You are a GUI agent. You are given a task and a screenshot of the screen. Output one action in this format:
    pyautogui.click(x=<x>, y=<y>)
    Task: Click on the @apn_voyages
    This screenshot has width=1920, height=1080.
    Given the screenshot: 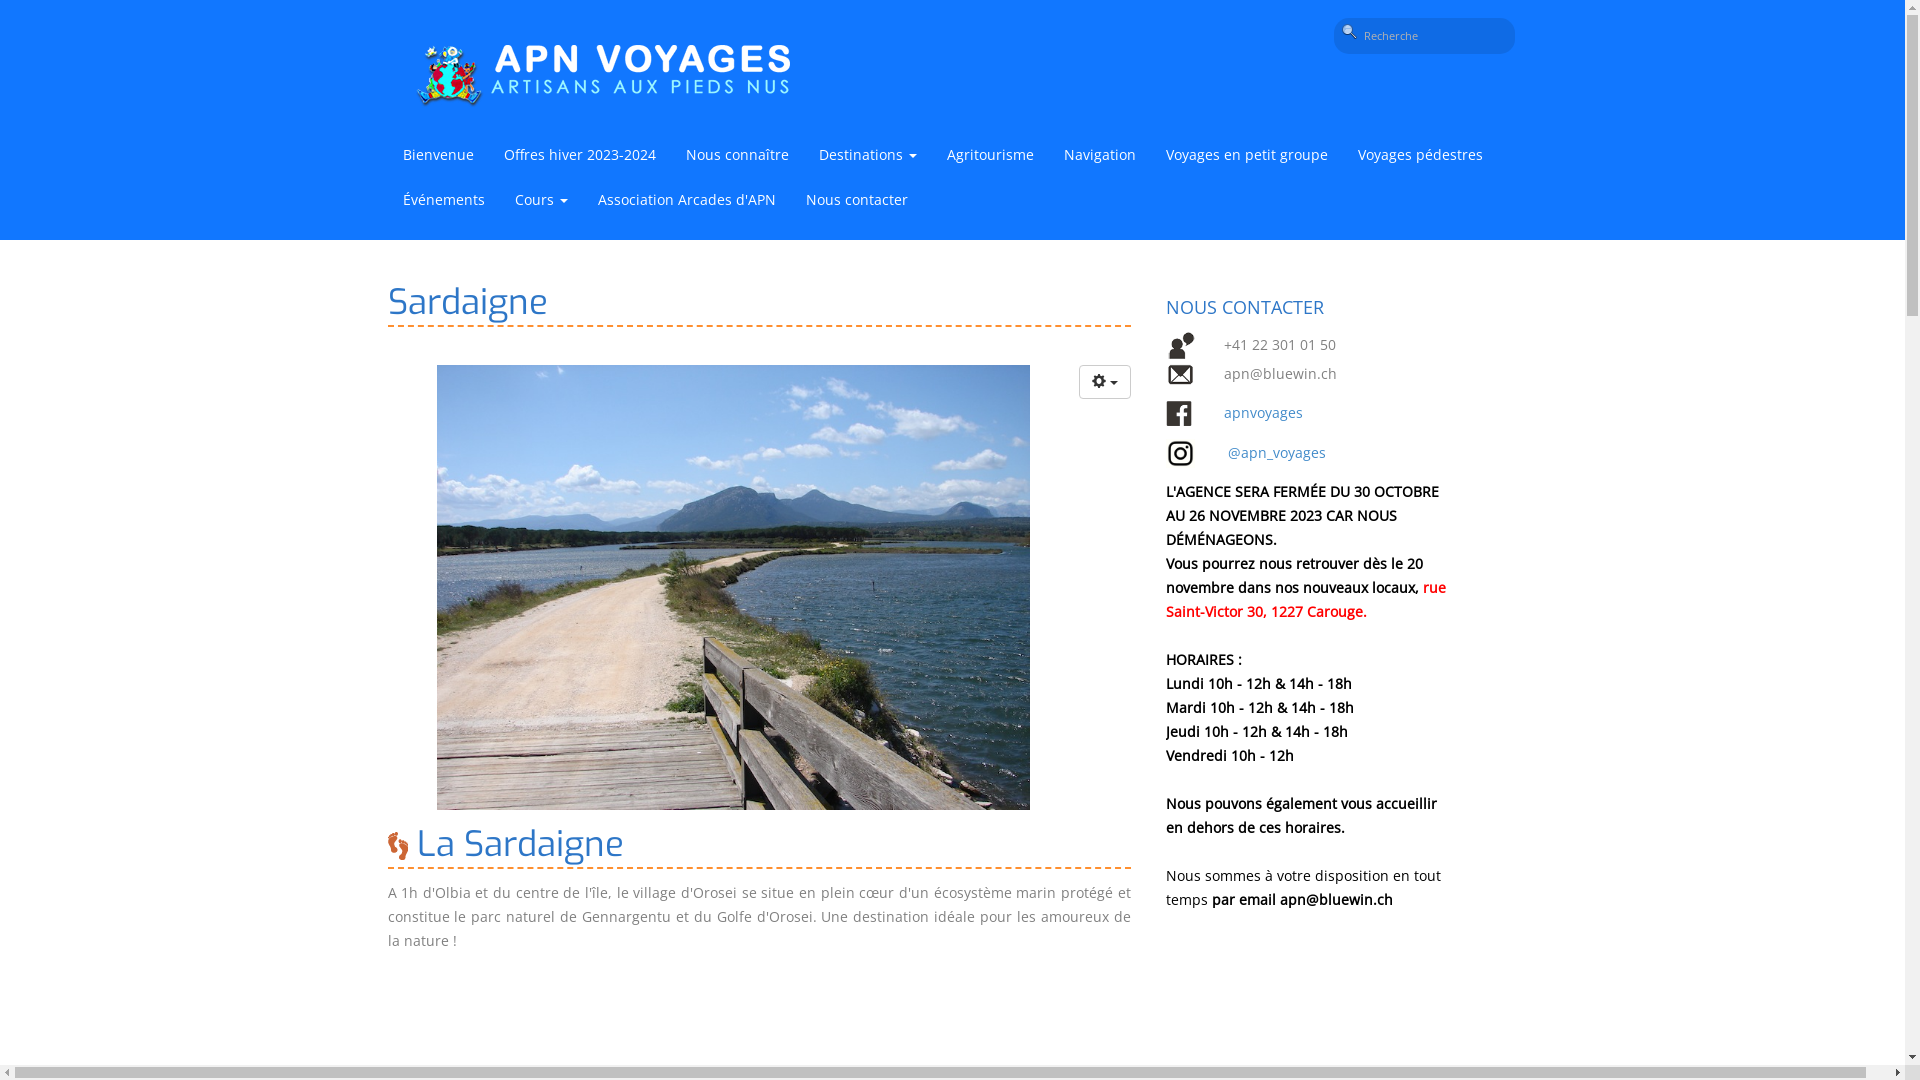 What is the action you would take?
    pyautogui.click(x=1277, y=452)
    